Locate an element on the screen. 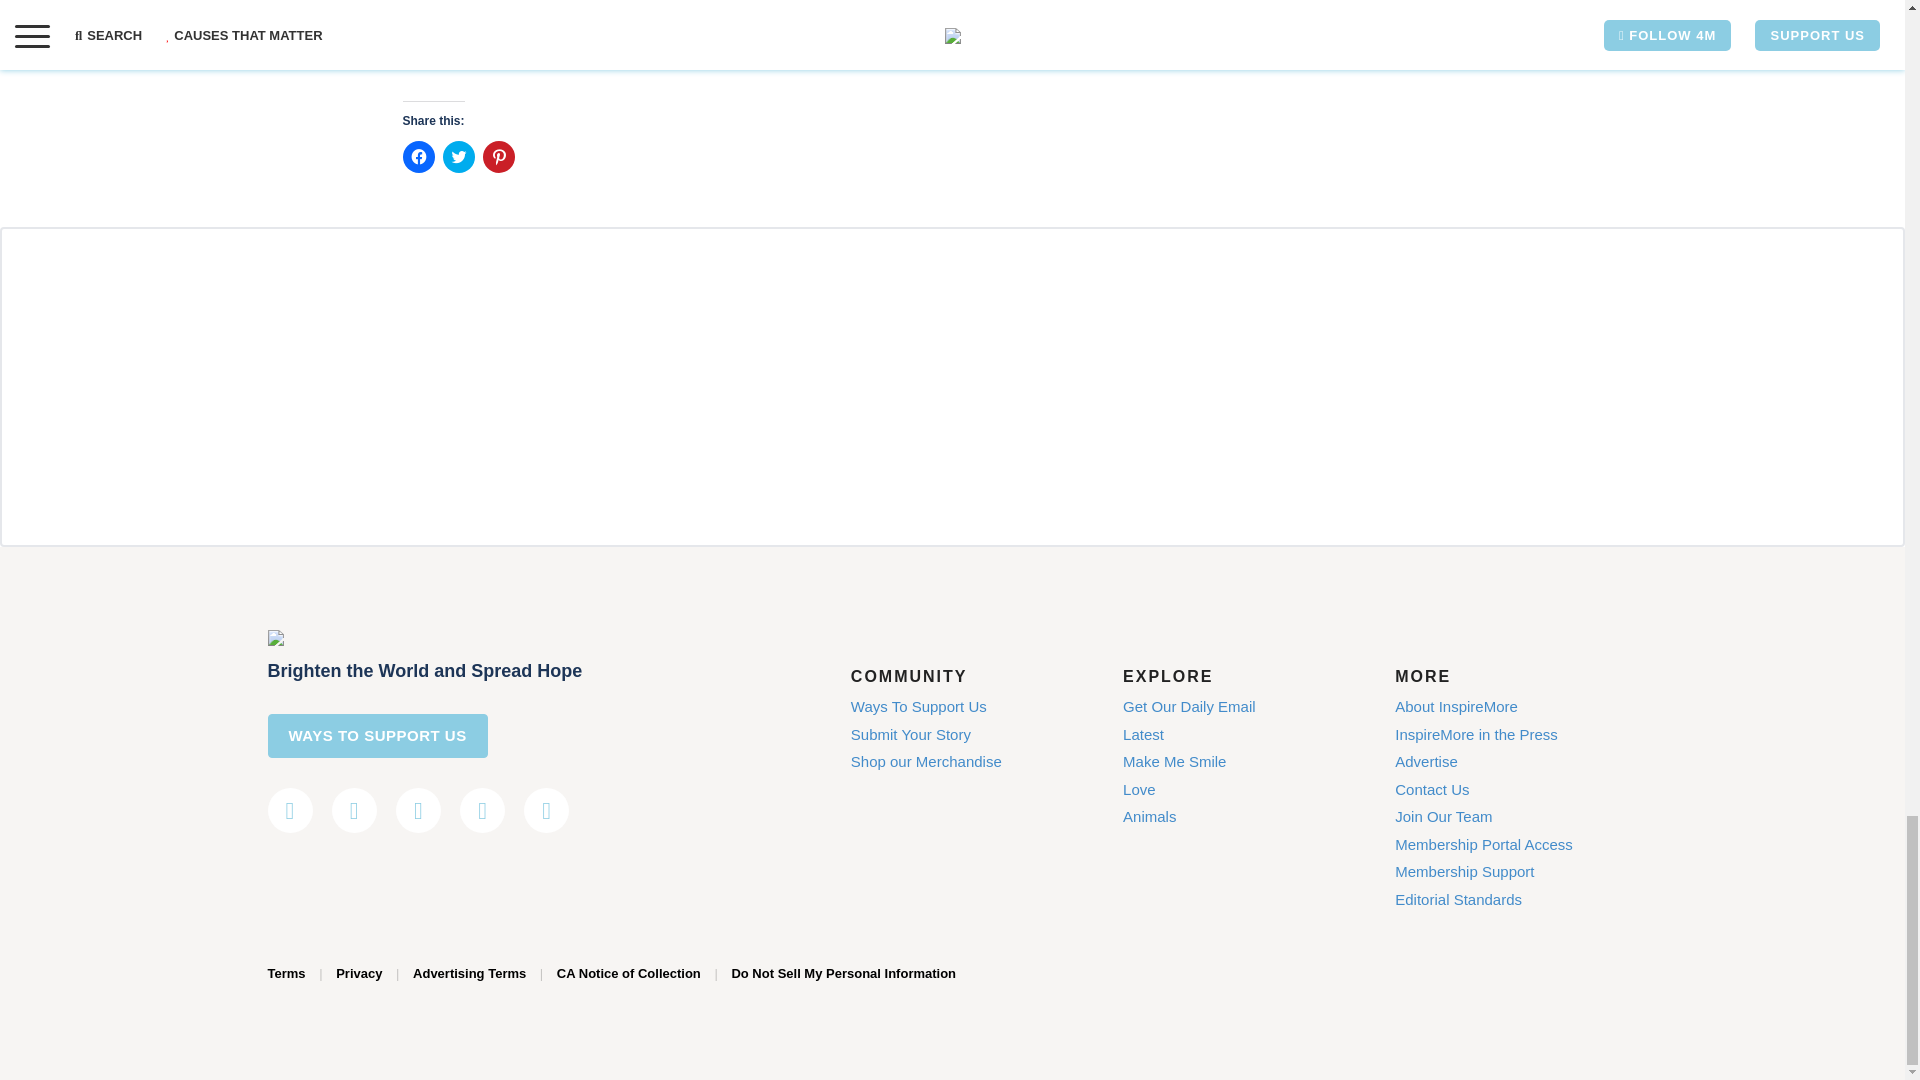  here is located at coordinates (898, 44).